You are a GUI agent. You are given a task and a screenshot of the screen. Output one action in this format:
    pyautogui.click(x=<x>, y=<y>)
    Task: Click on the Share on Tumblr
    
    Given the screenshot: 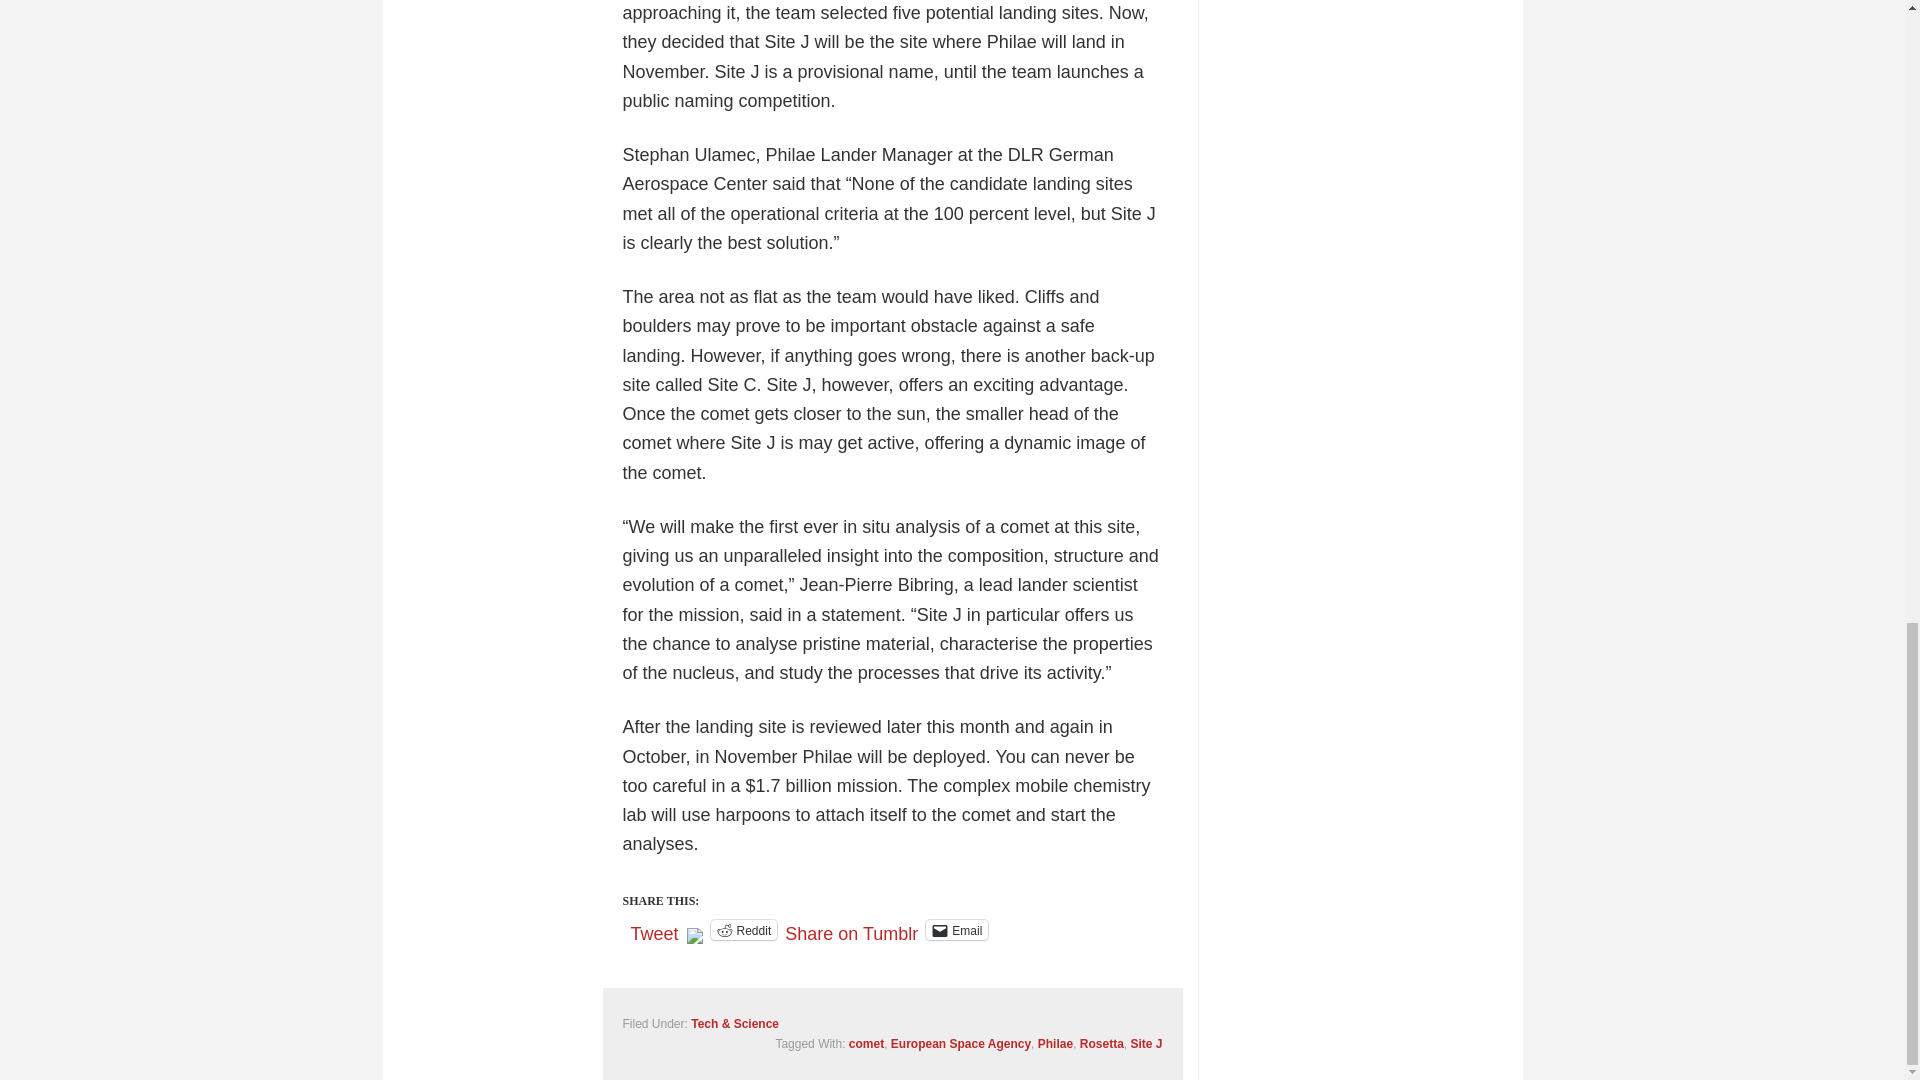 What is the action you would take?
    pyautogui.click(x=851, y=929)
    